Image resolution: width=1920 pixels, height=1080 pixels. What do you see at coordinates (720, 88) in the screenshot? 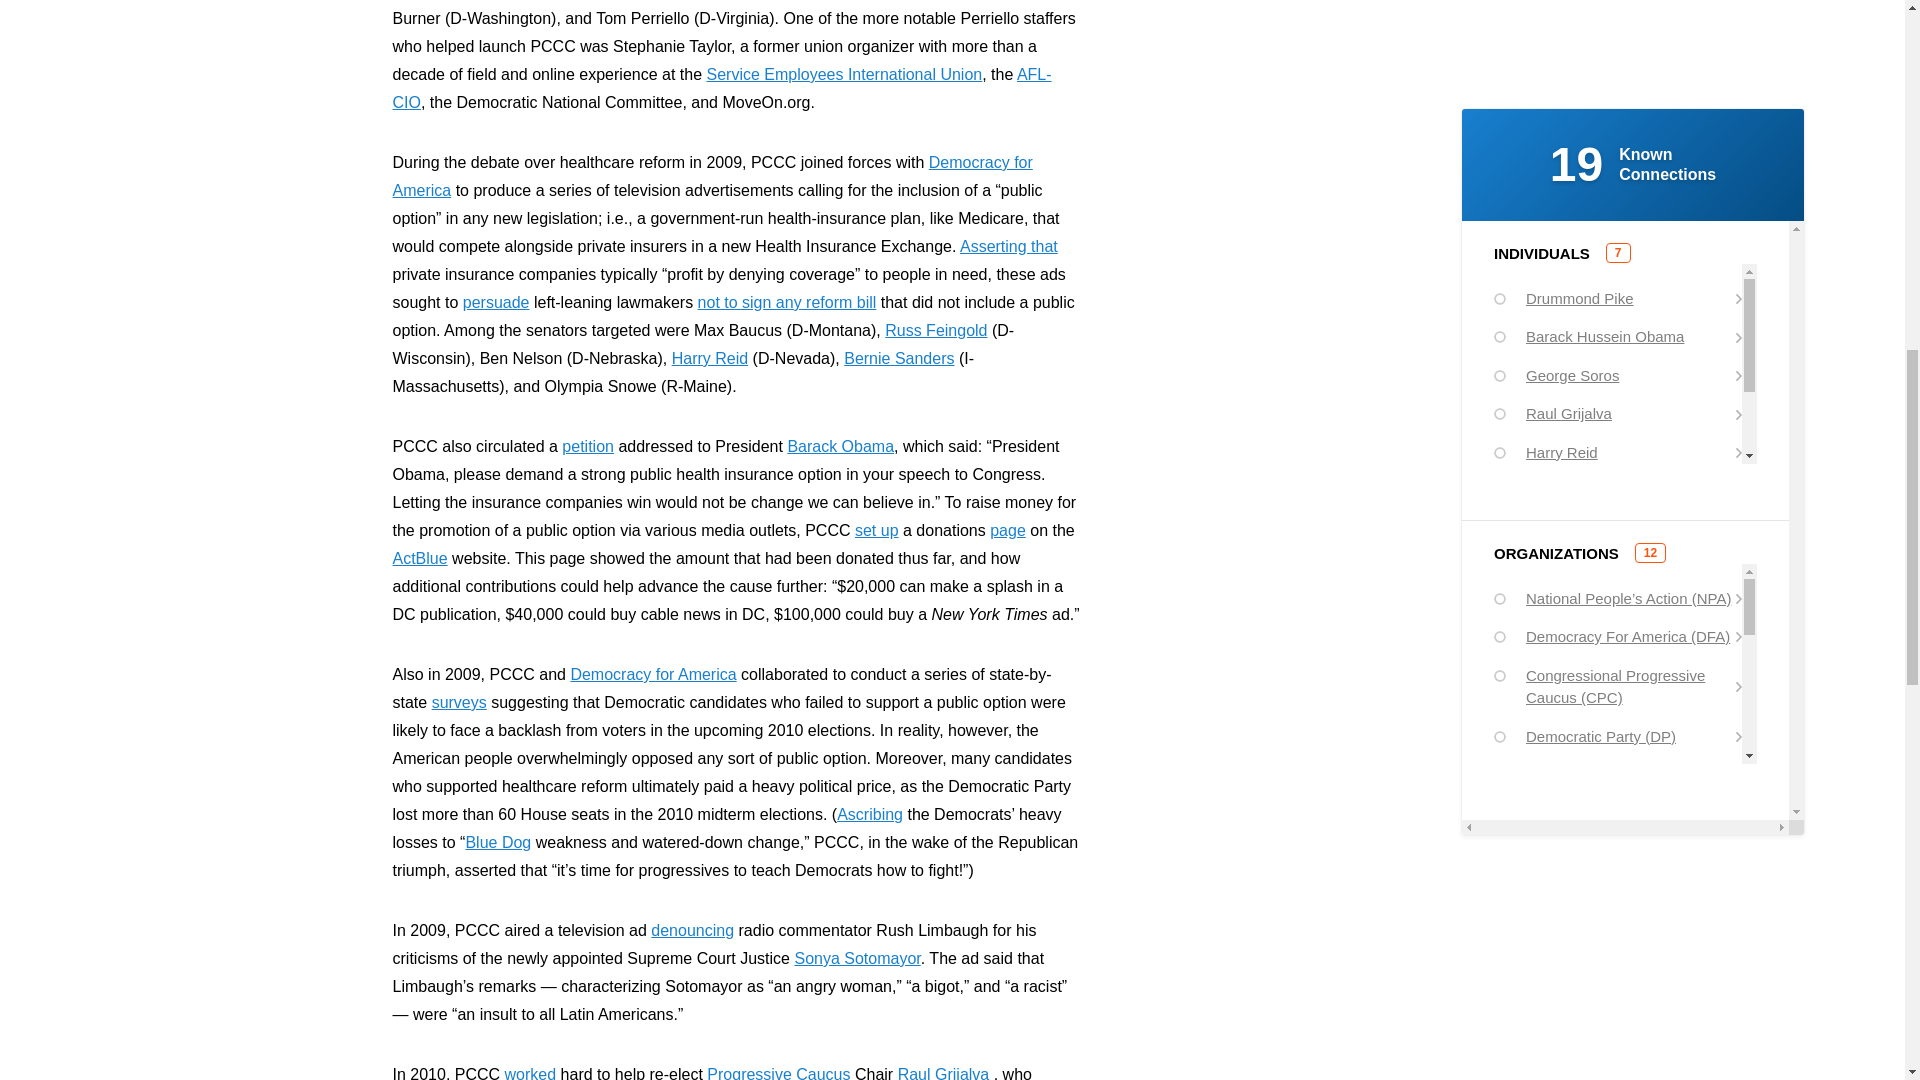
I see `AFL-CIO` at bounding box center [720, 88].